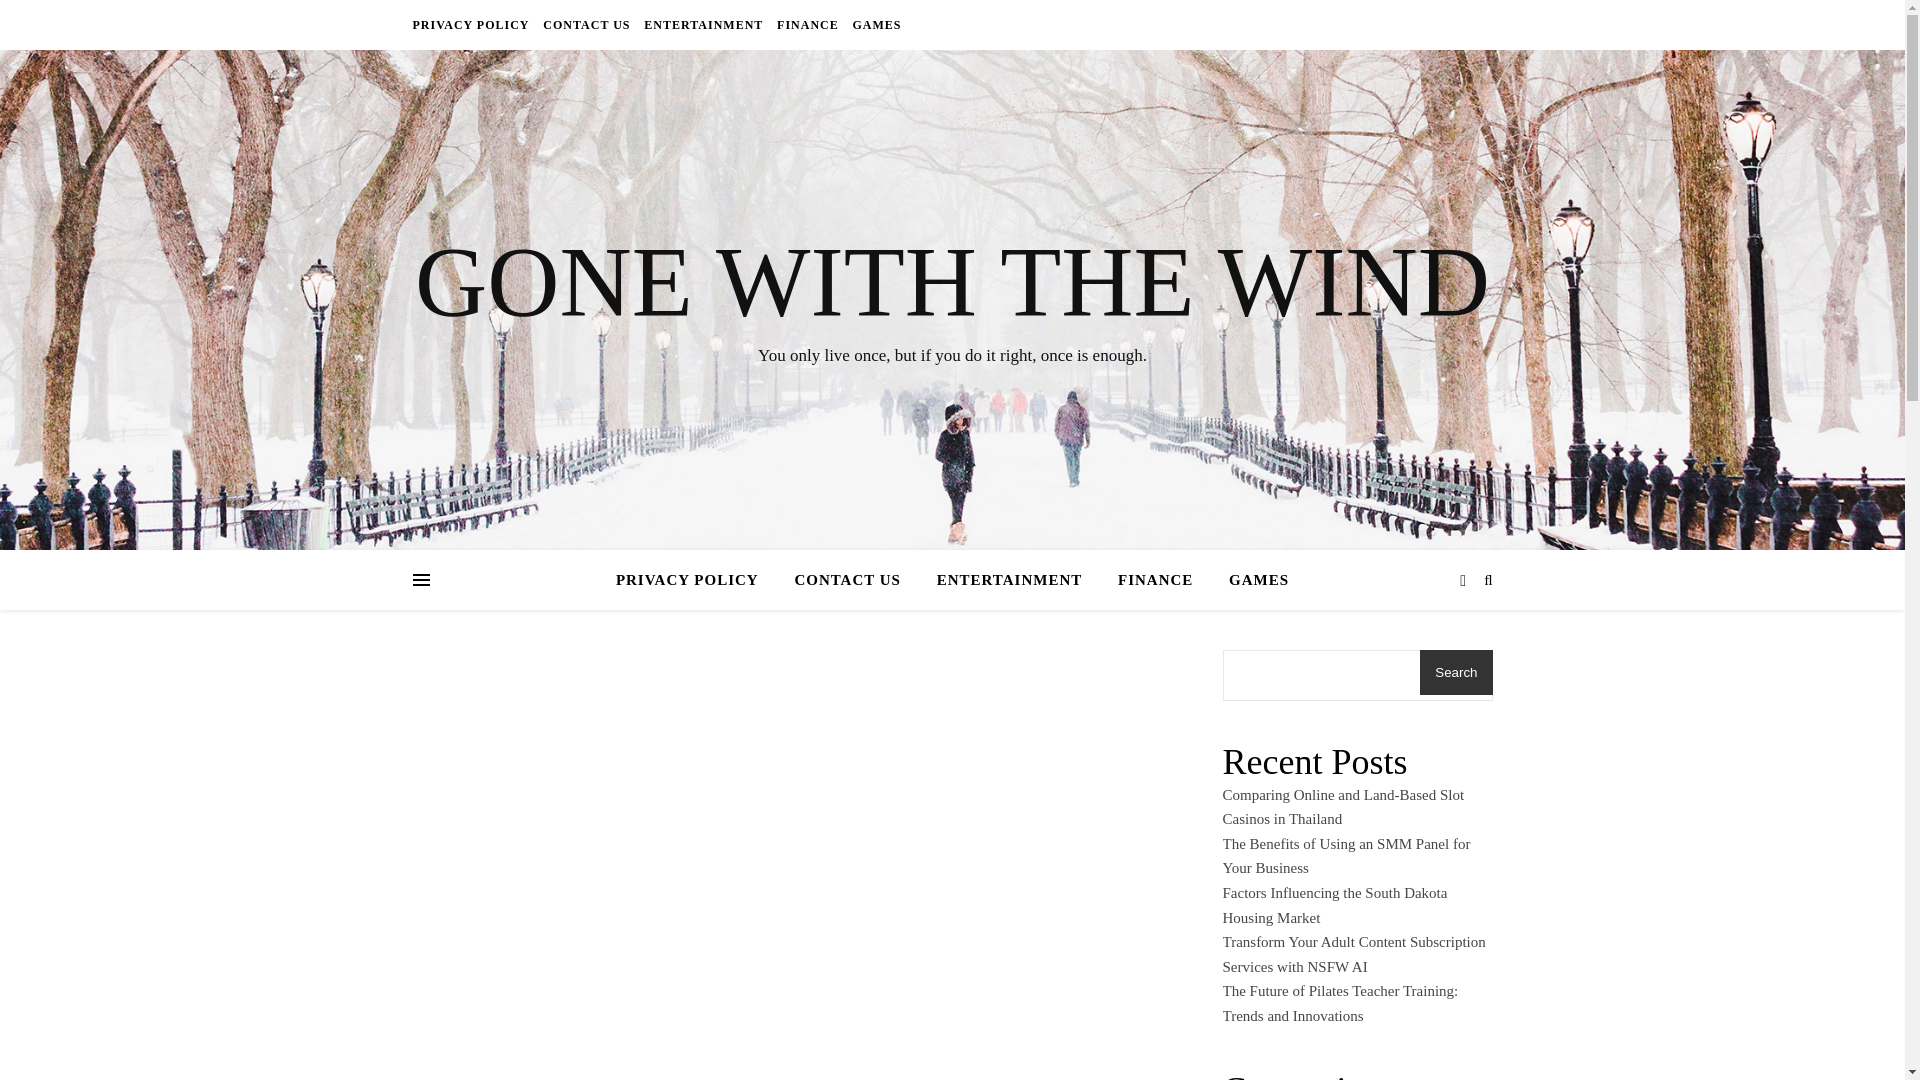  What do you see at coordinates (696, 580) in the screenshot?
I see `PRIVACY POLICY` at bounding box center [696, 580].